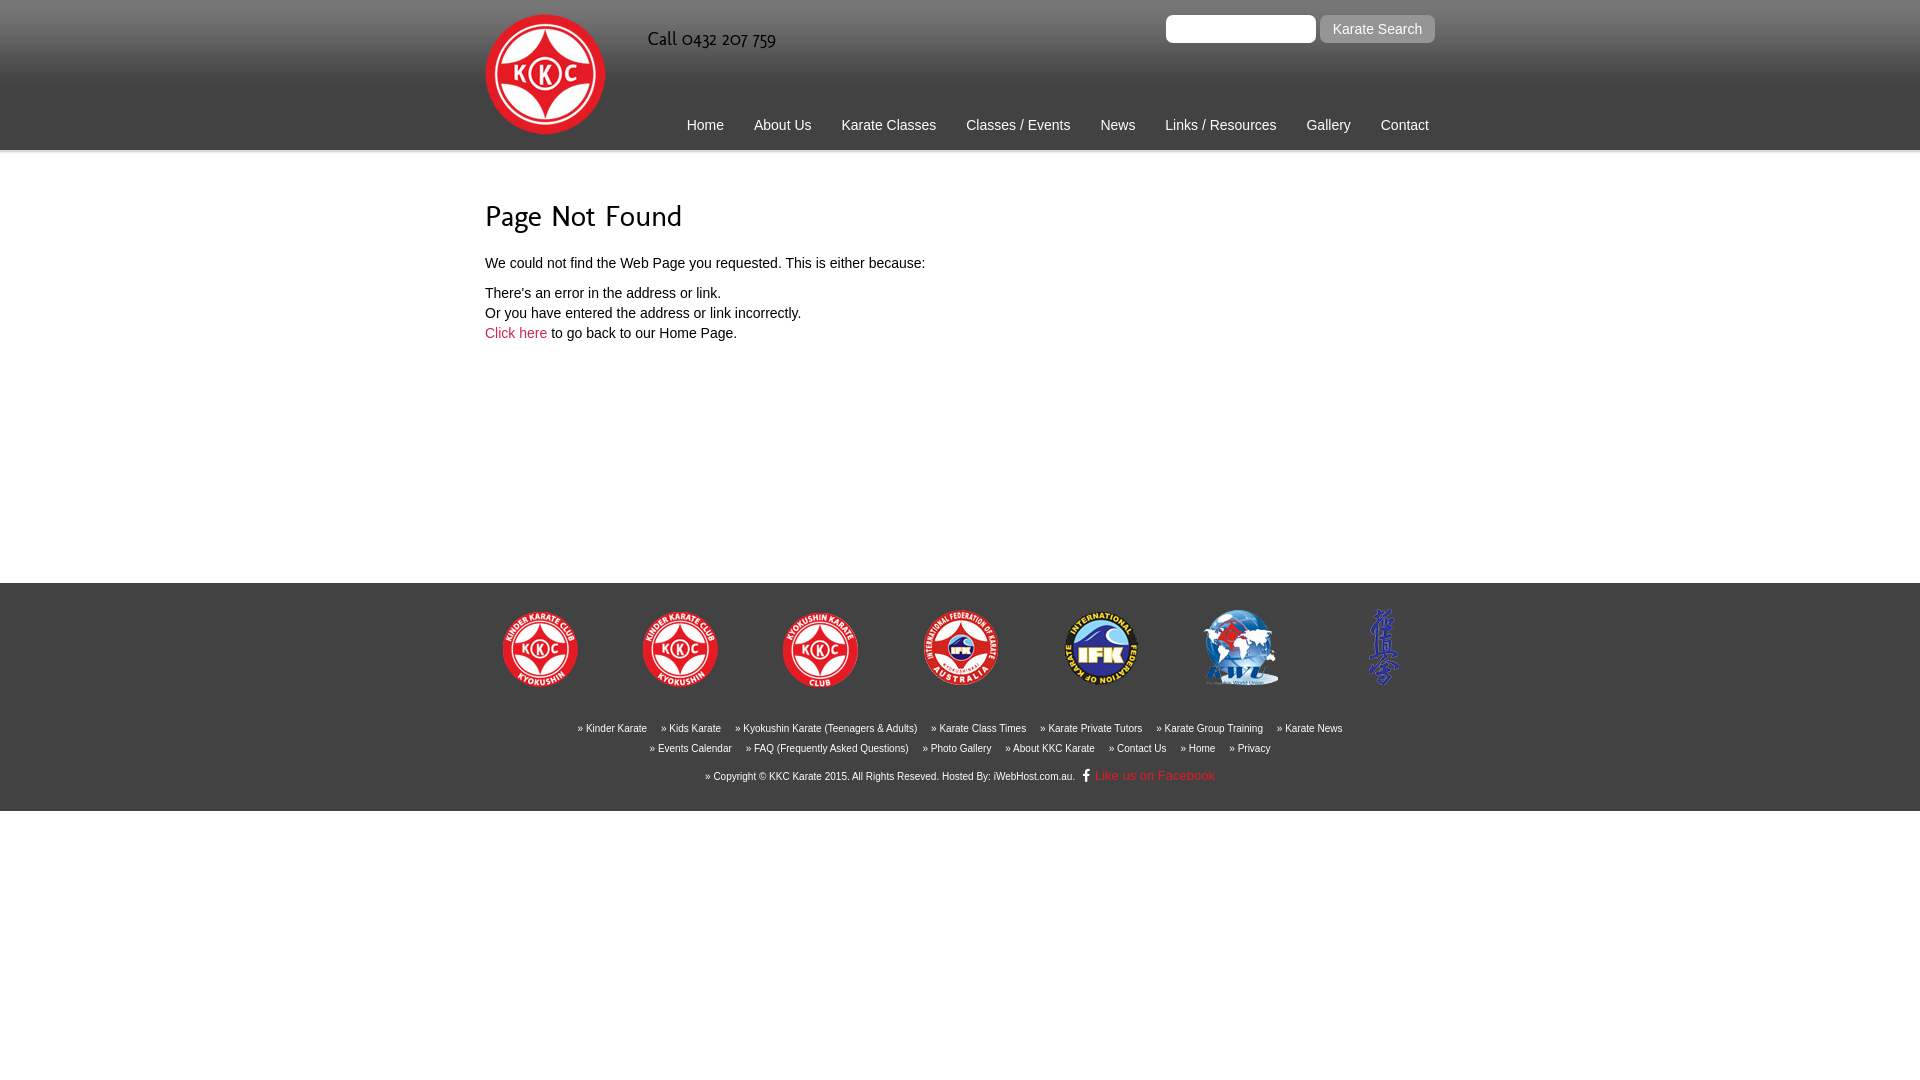  Describe the element at coordinates (1328, 125) in the screenshot. I see `Gallery` at that location.